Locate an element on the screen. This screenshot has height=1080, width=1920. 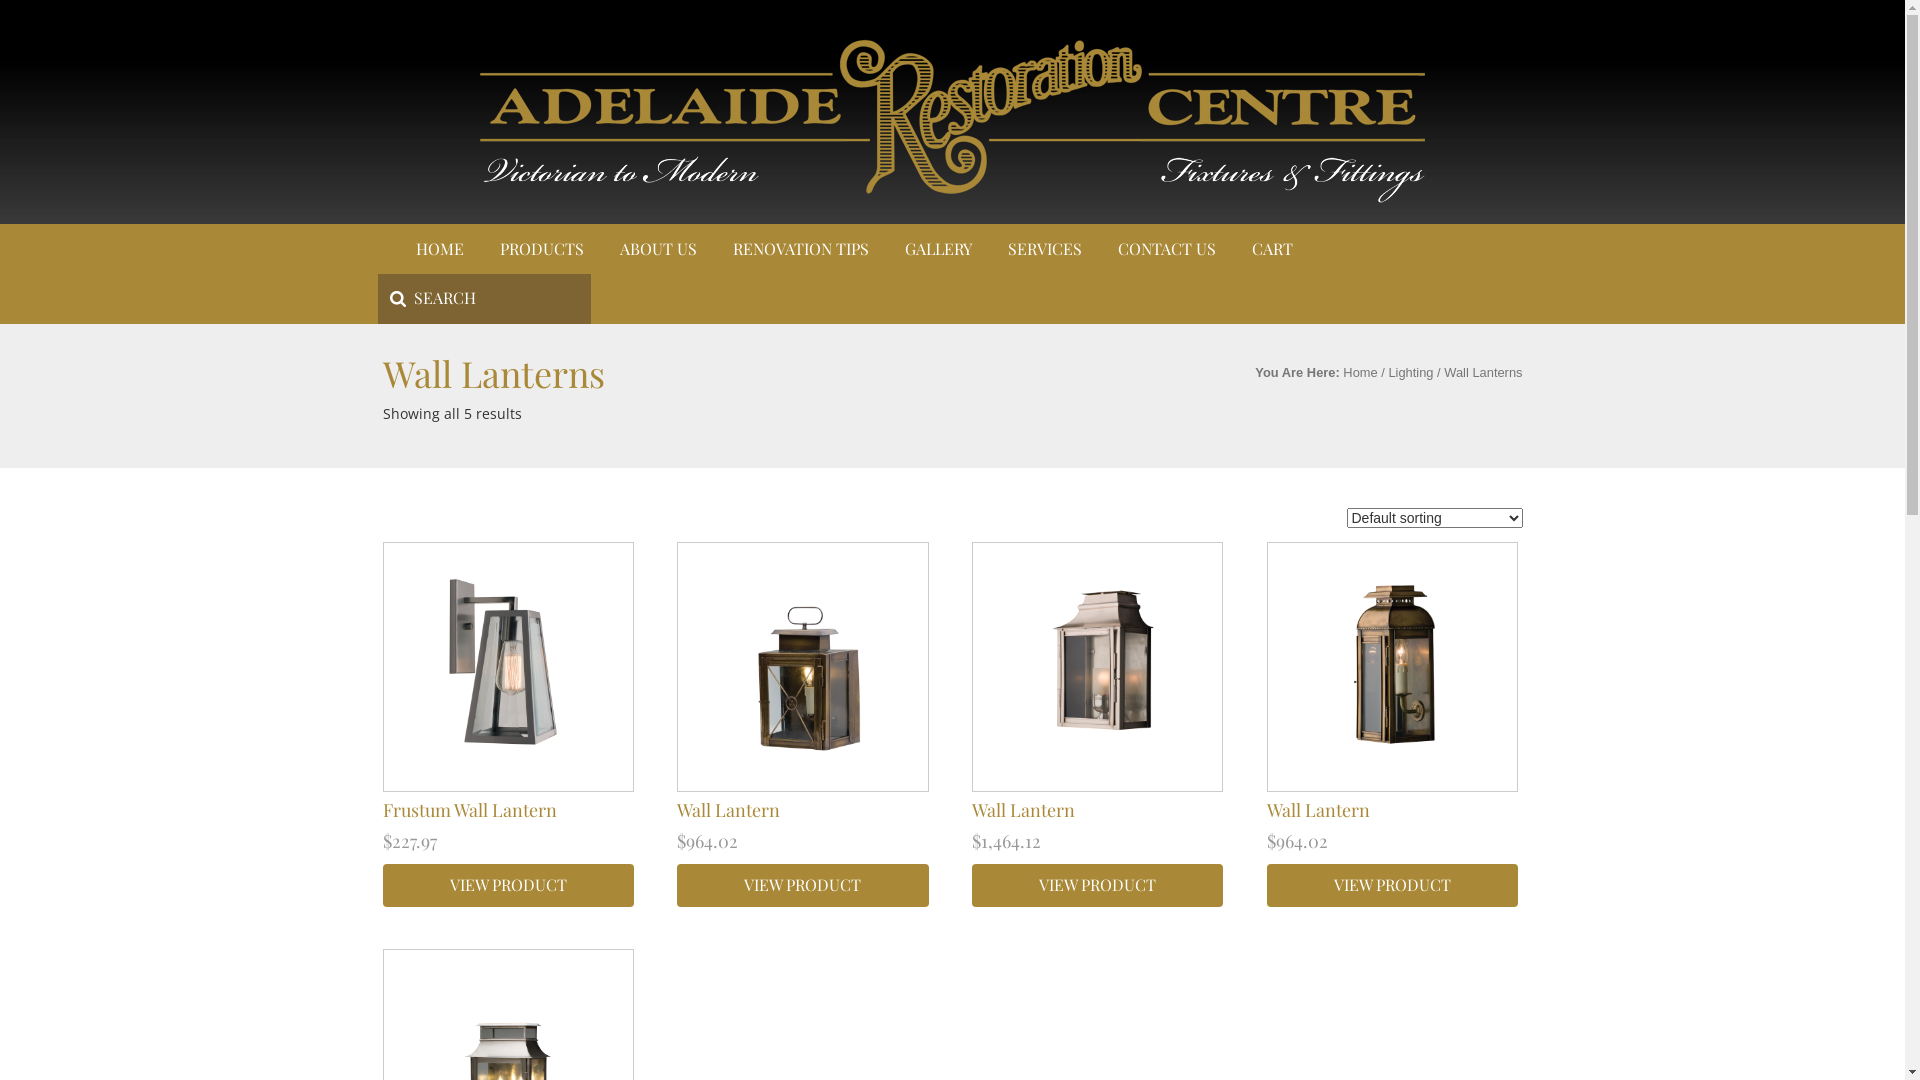
GALLERY is located at coordinates (938, 249).